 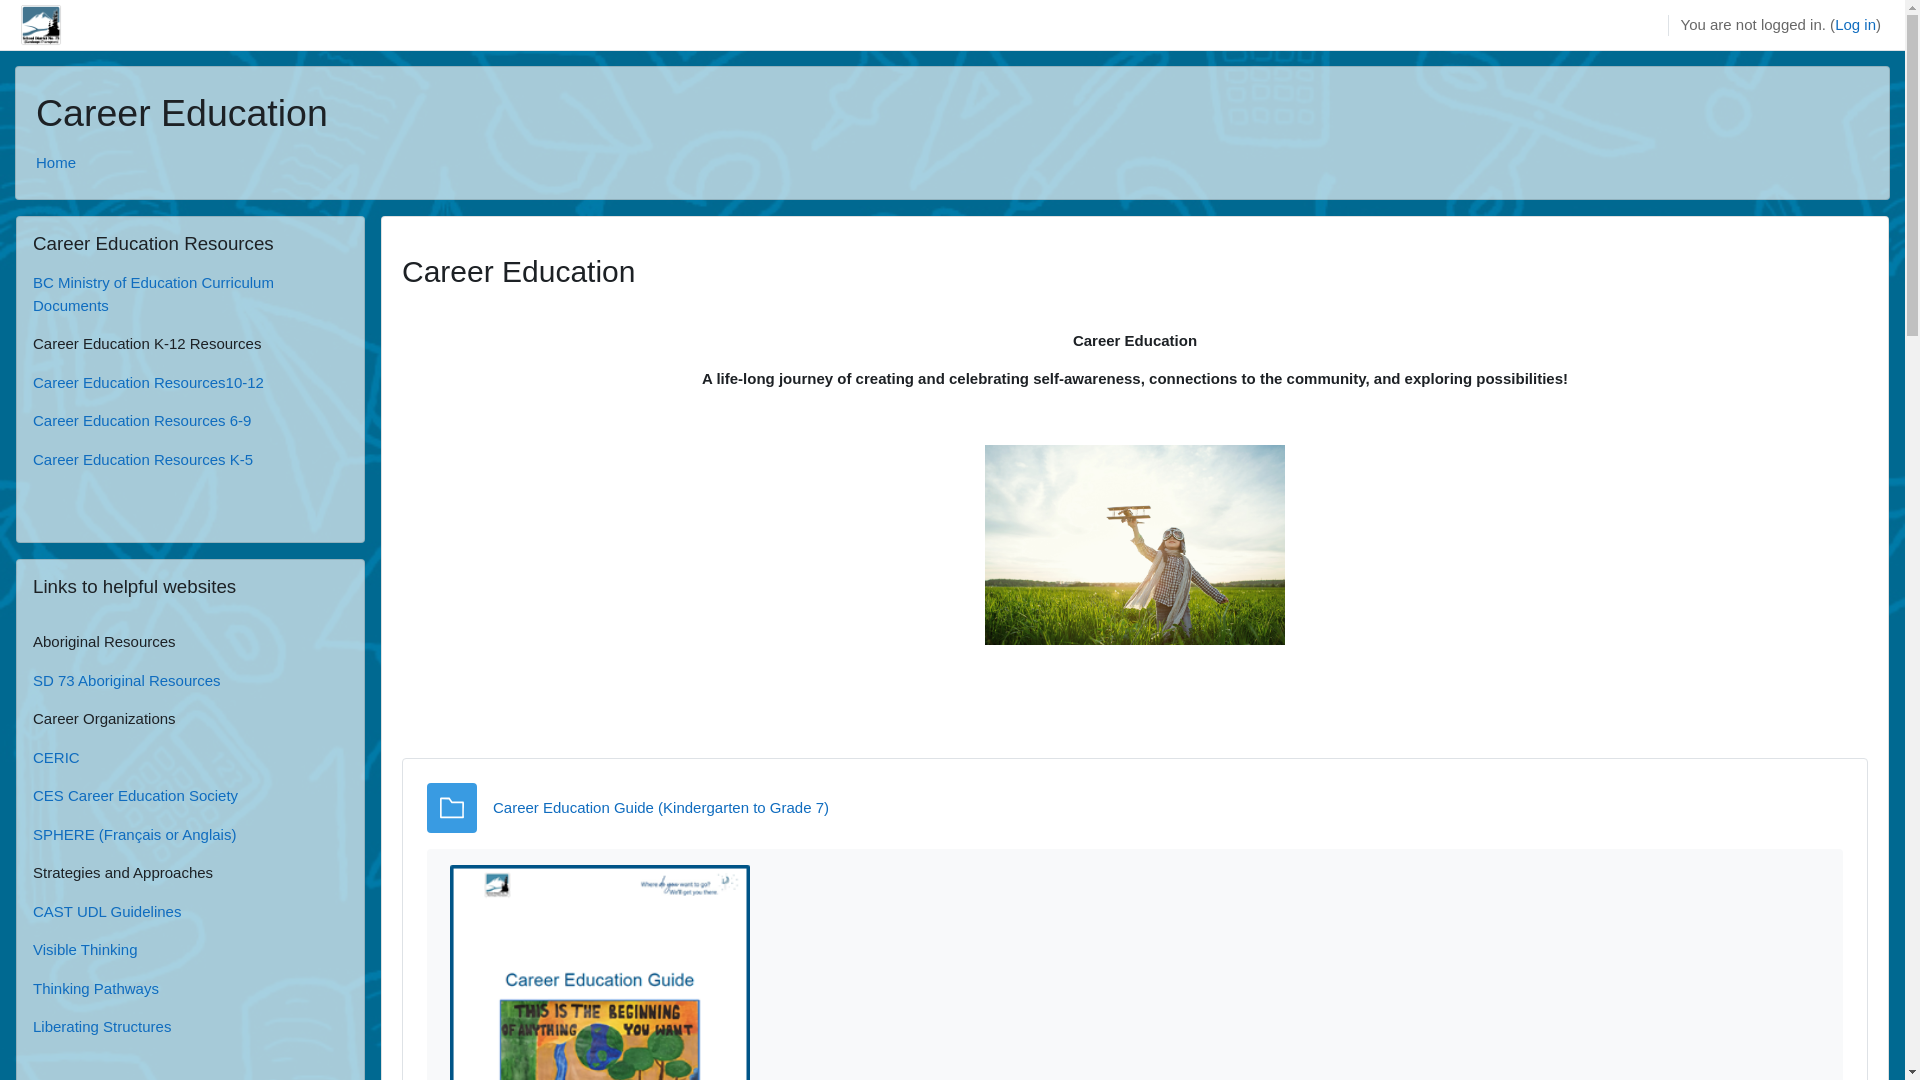 I want to click on Log in, so click(x=1856, y=26).